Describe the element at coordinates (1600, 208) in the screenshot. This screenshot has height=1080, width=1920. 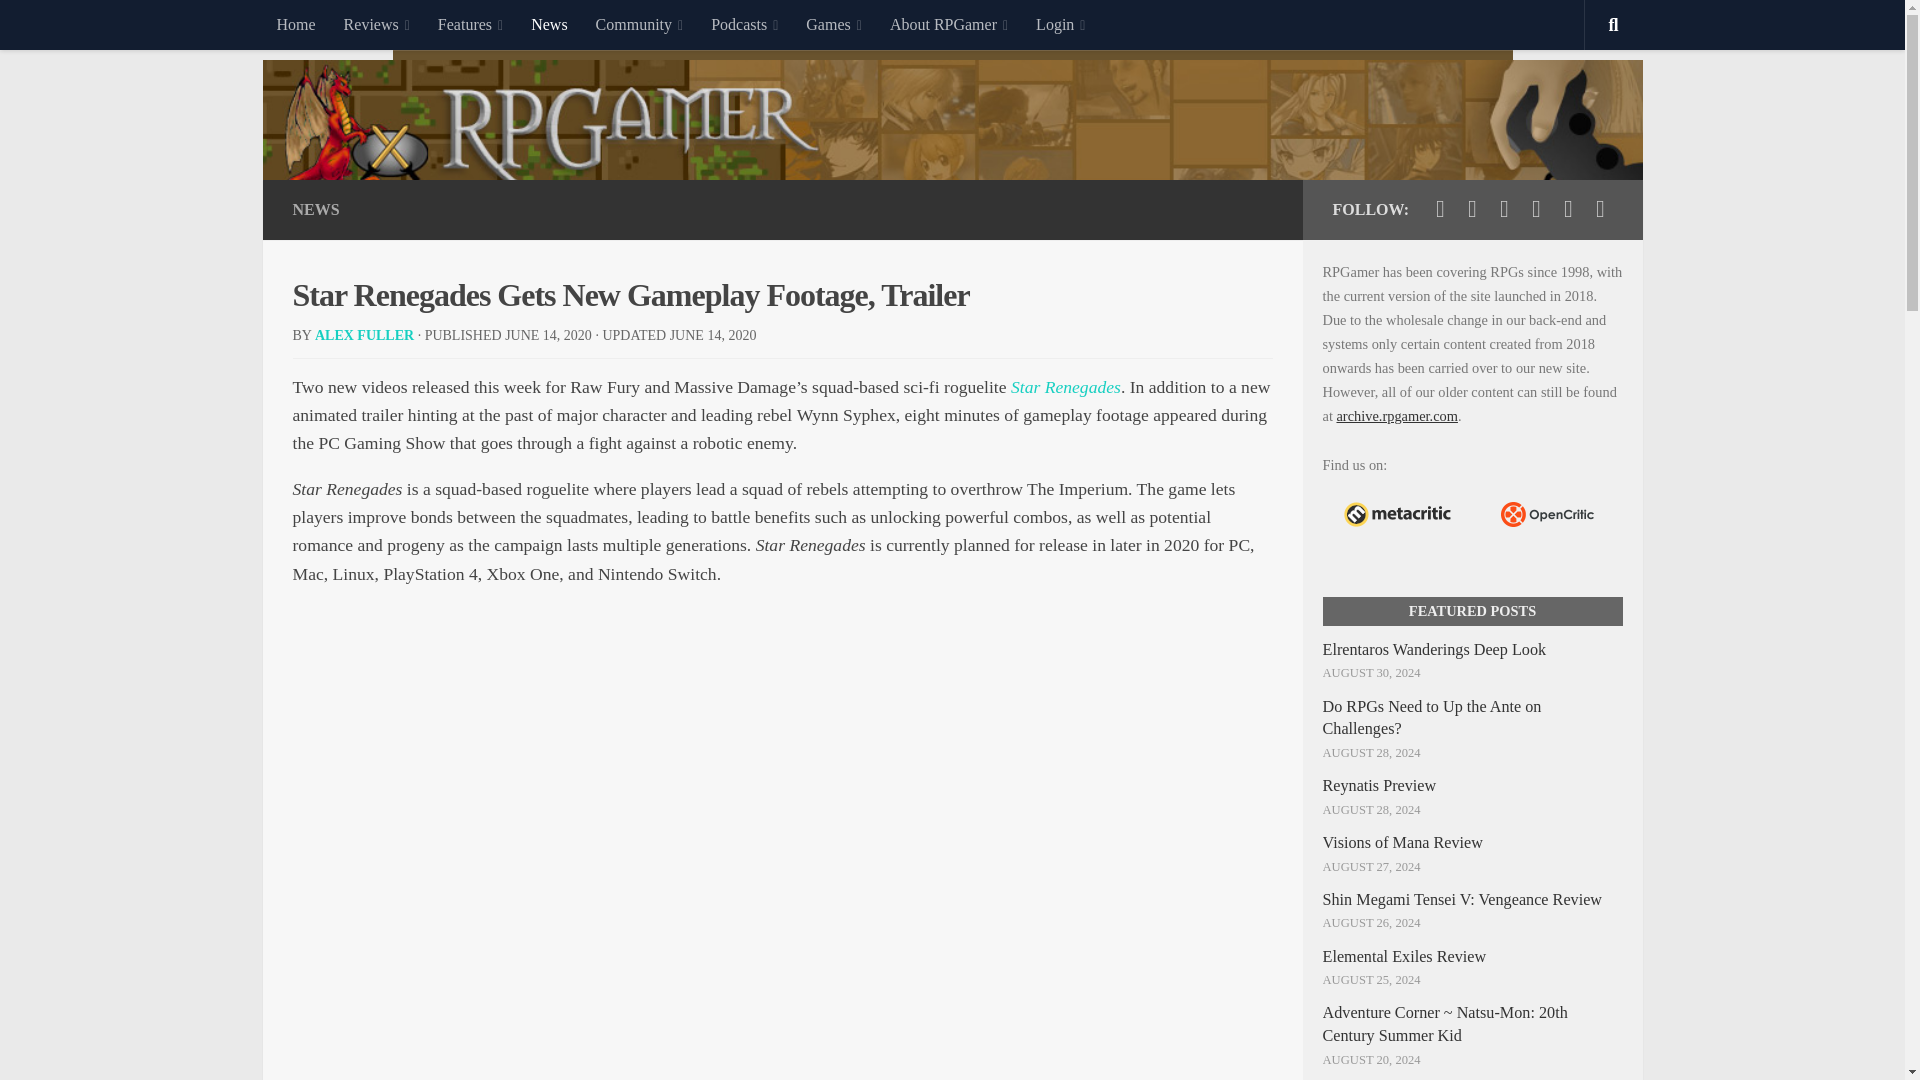
I see `Follow us on Rss` at that location.